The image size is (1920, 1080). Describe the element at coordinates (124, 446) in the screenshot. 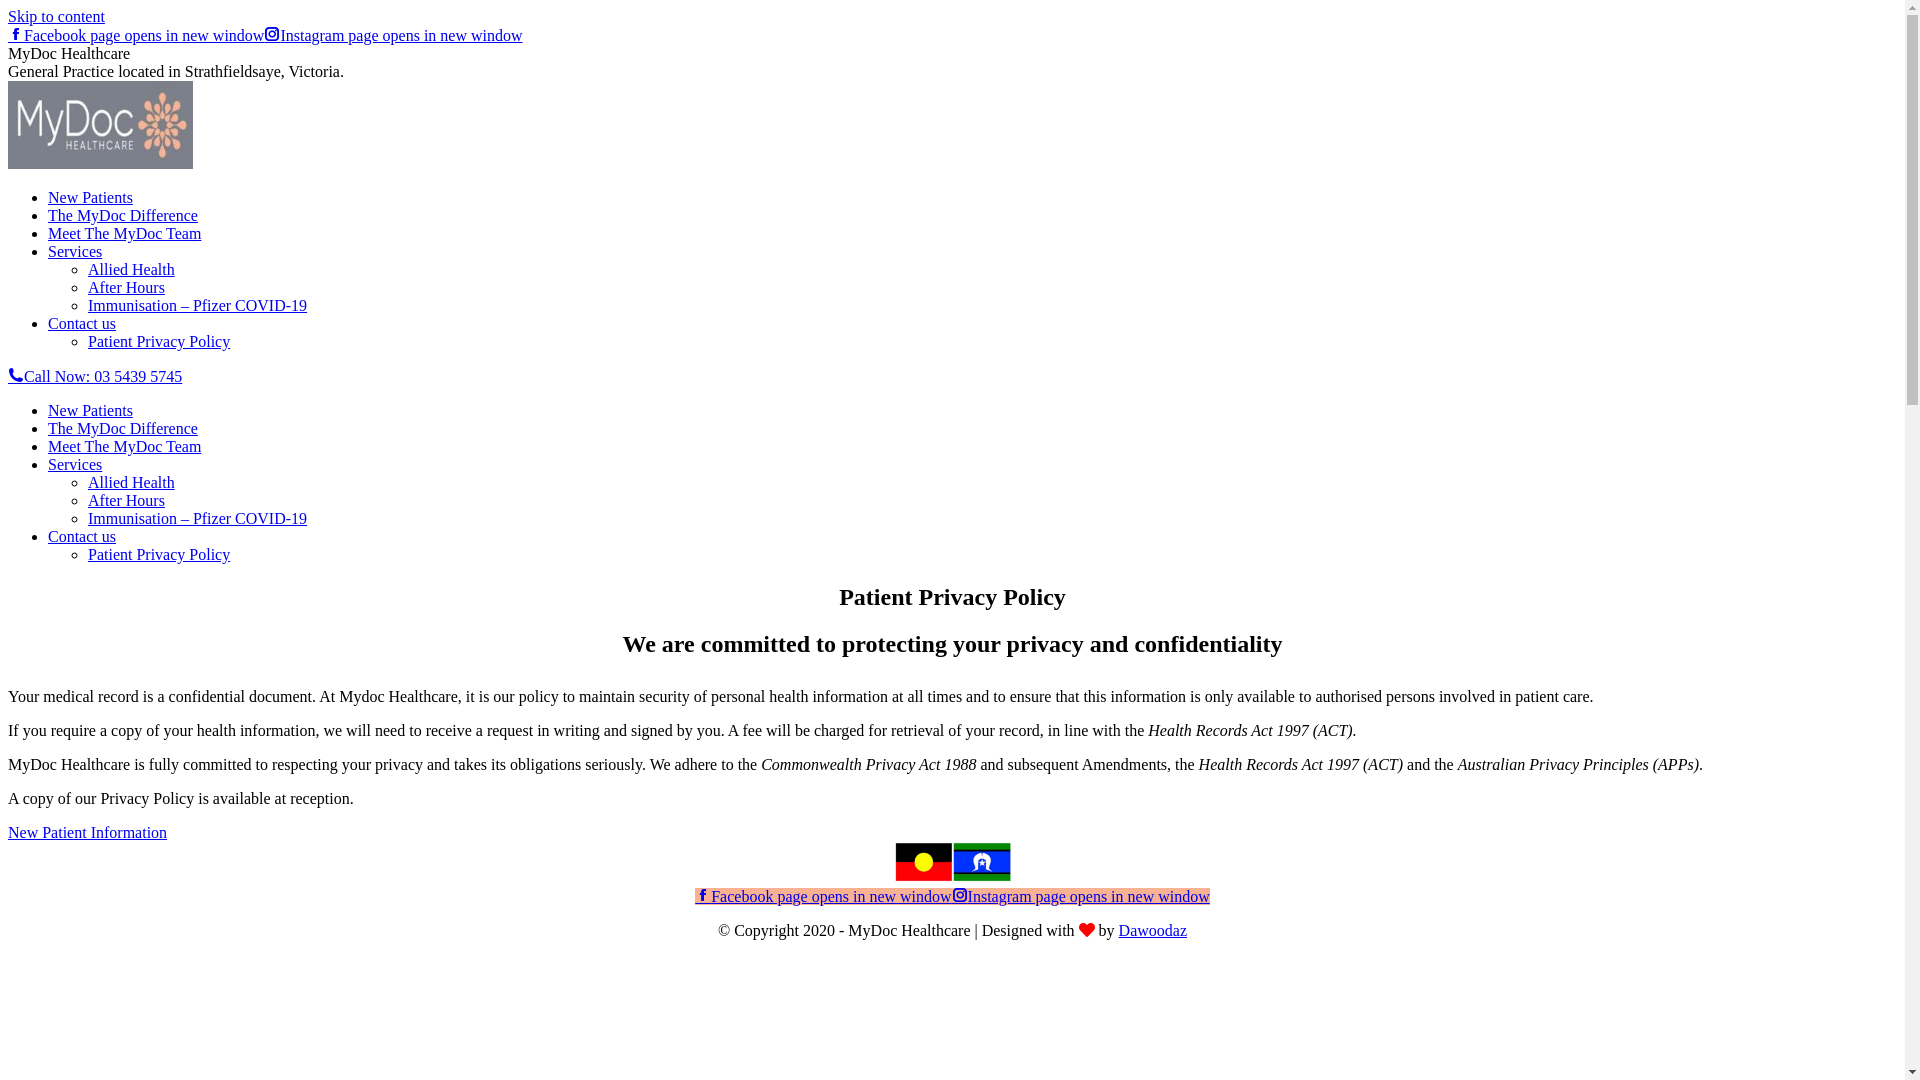

I see `Meet The MyDoc Team` at that location.